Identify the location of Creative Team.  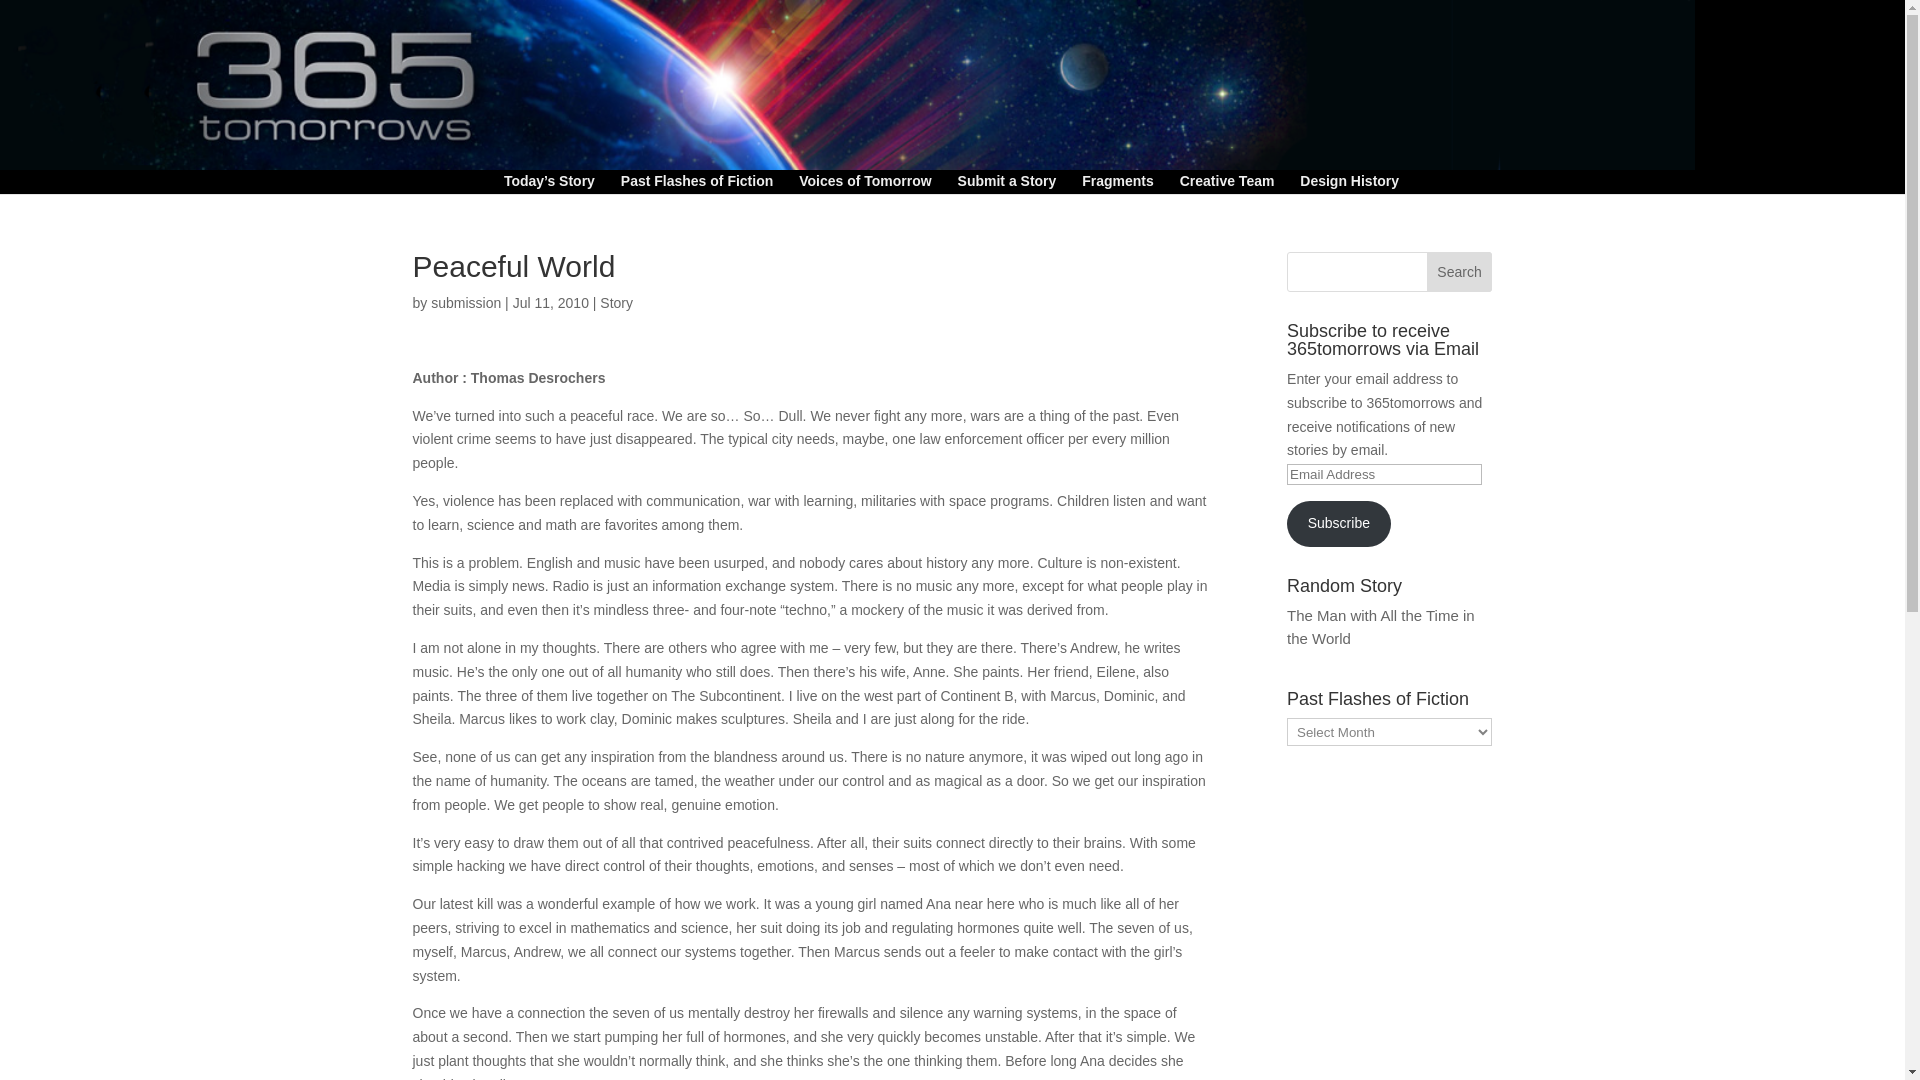
(1227, 184).